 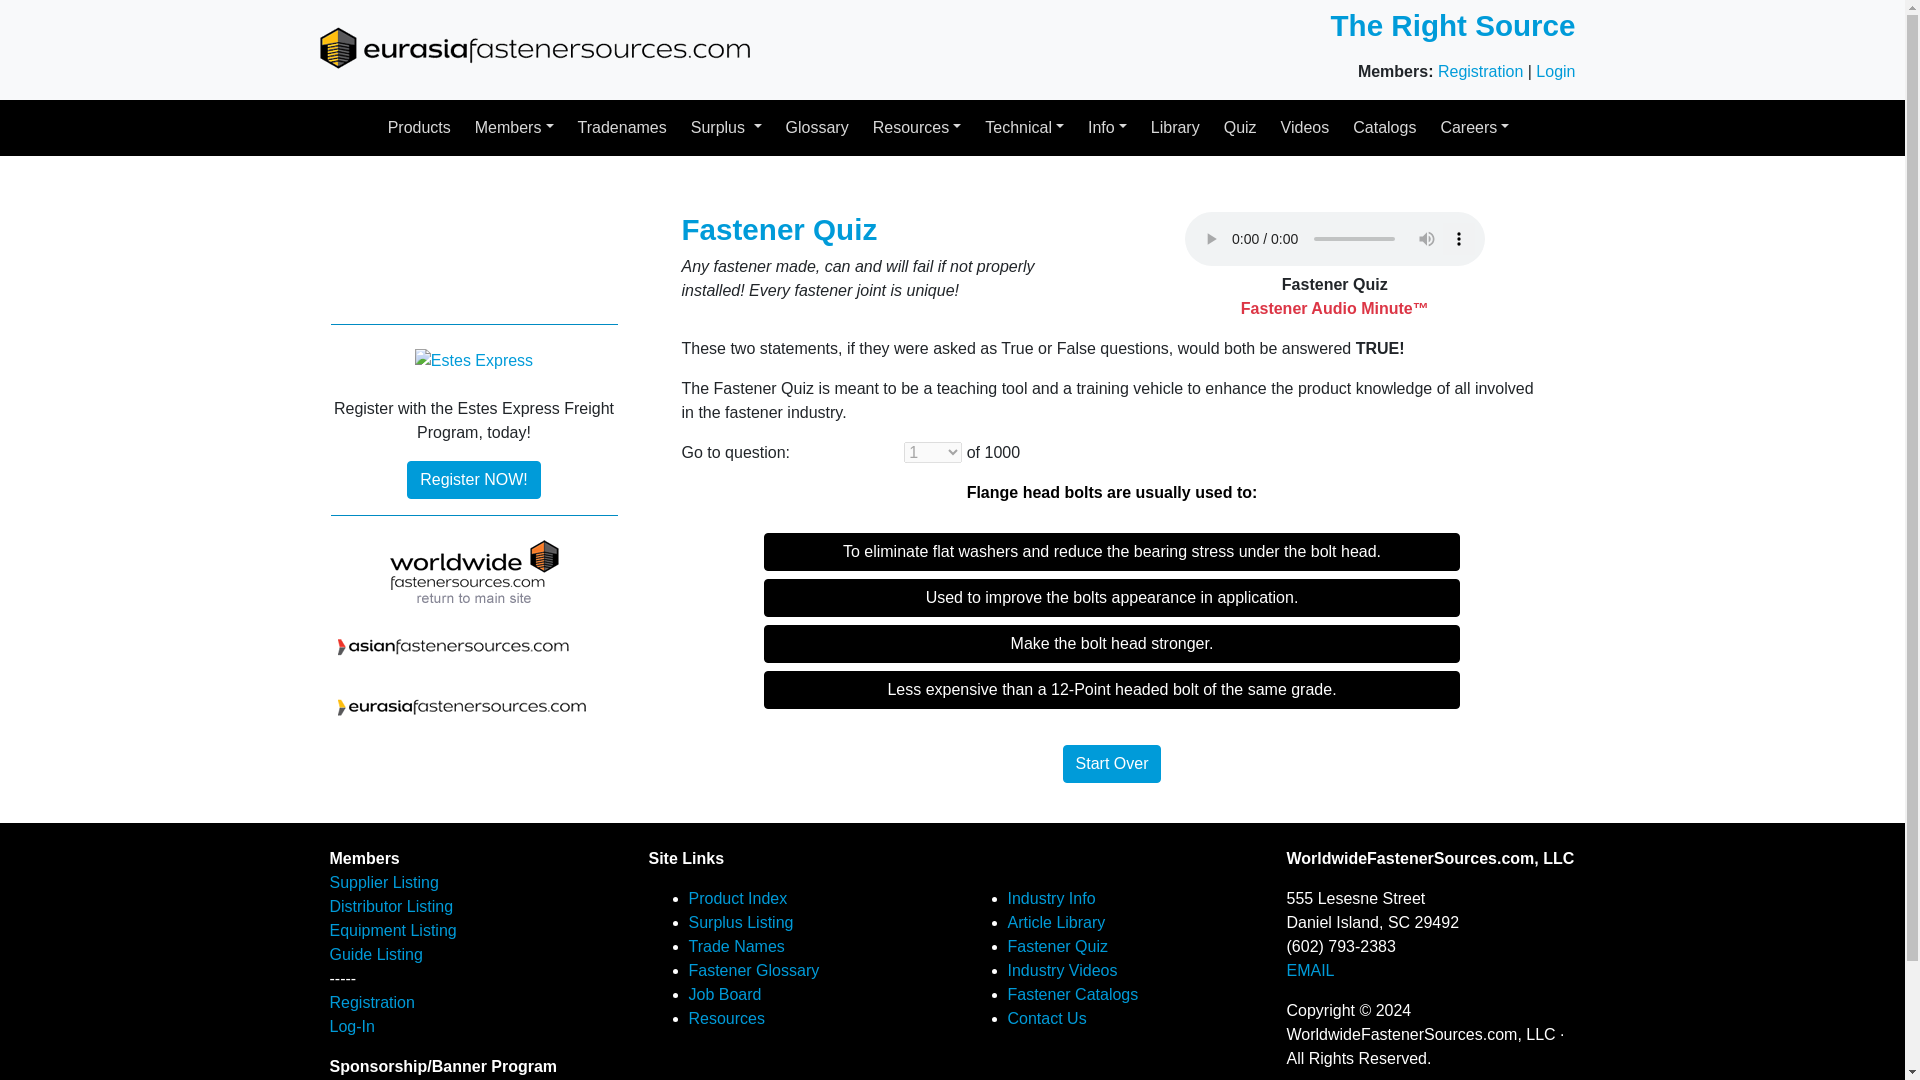 I want to click on Tradenames, so click(x=622, y=128).